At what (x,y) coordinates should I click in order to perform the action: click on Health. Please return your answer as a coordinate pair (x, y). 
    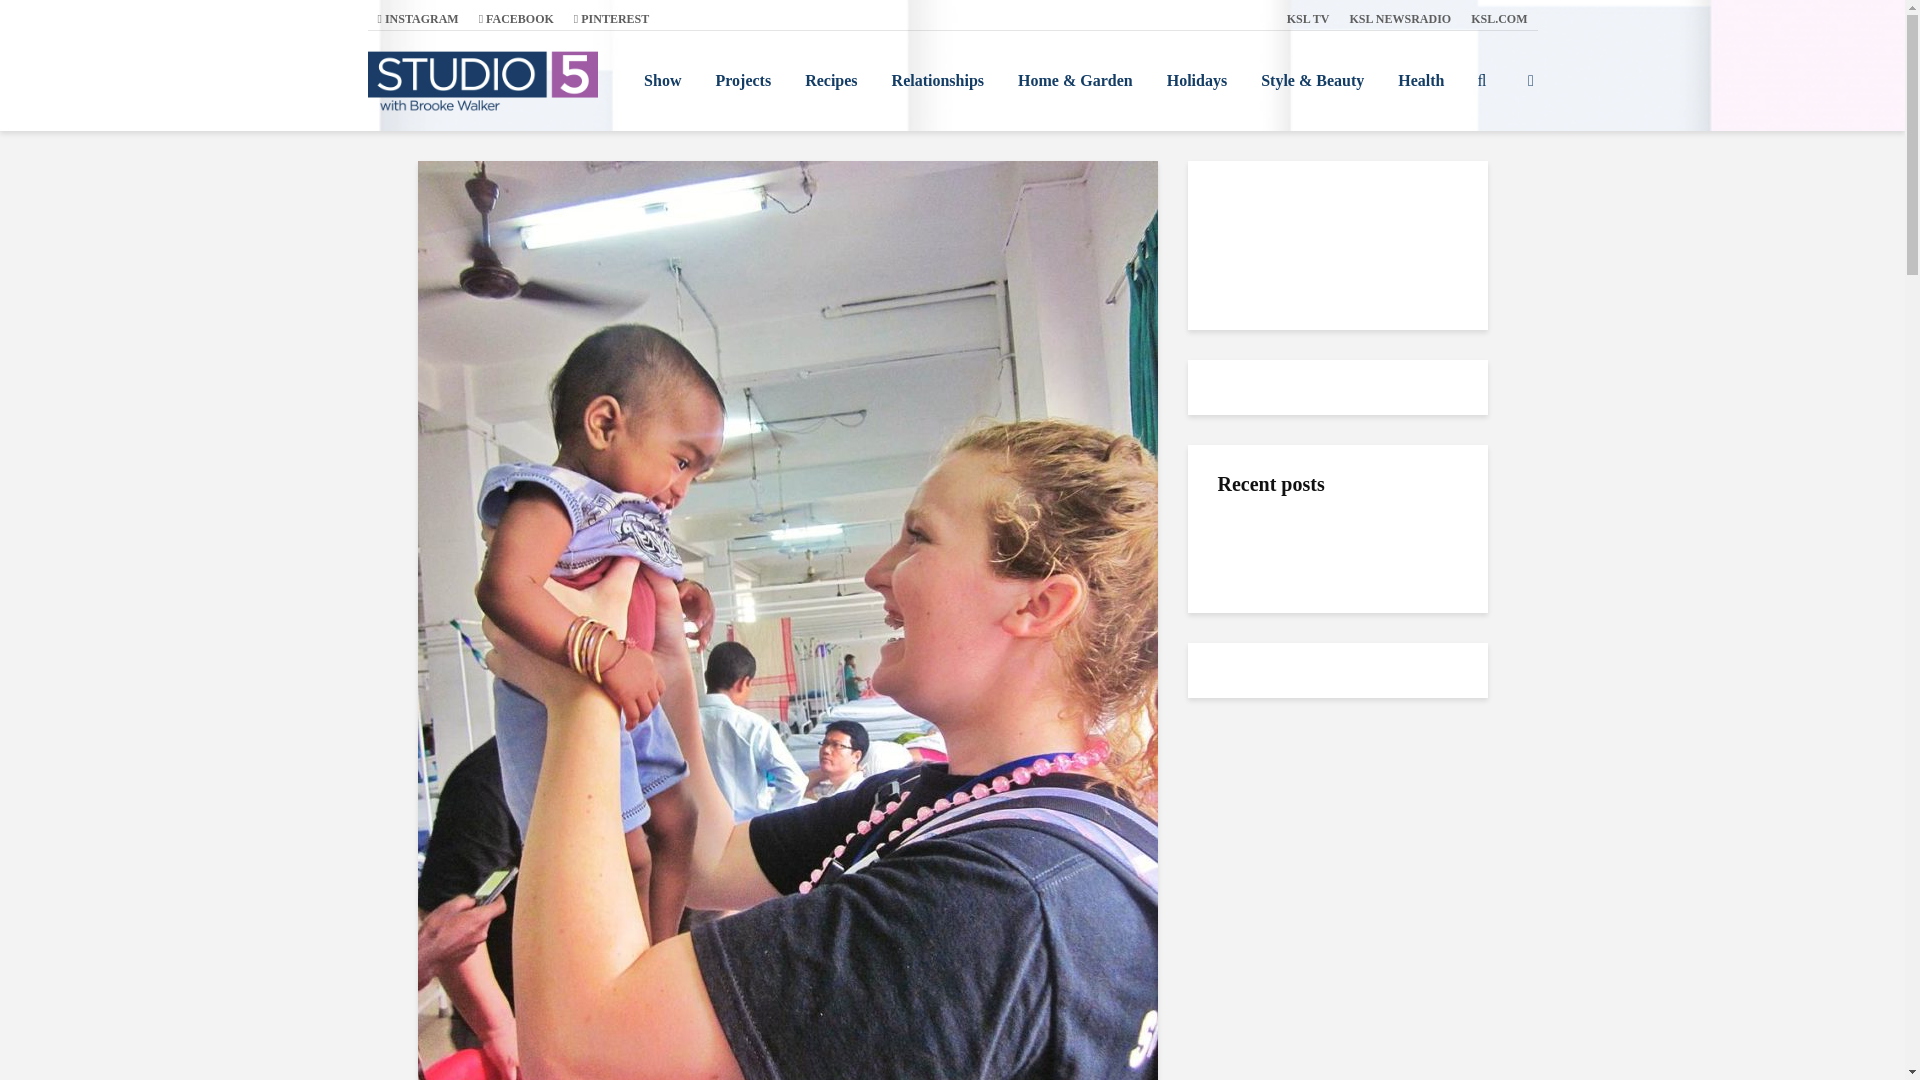
    Looking at the image, I should click on (1420, 80).